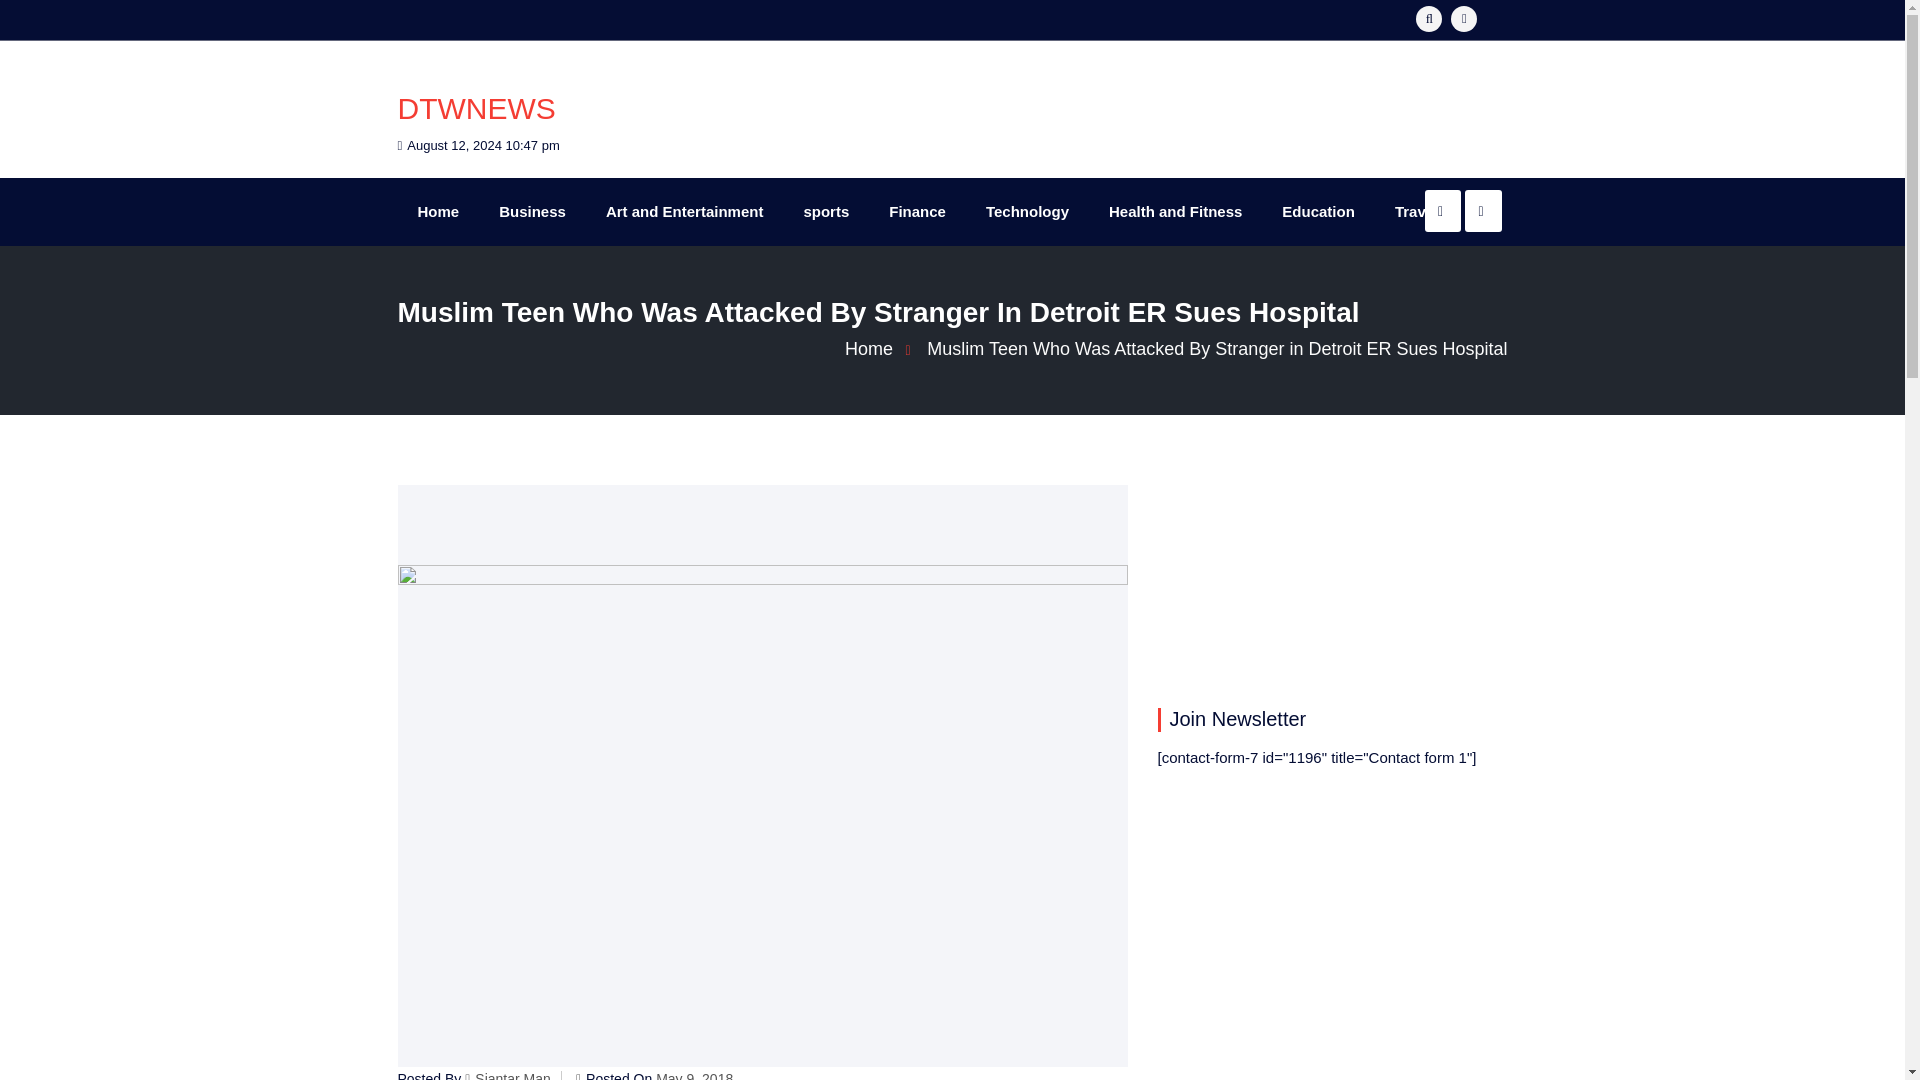 Image resolution: width=1920 pixels, height=1080 pixels. I want to click on Art and Entertainment, so click(684, 212).